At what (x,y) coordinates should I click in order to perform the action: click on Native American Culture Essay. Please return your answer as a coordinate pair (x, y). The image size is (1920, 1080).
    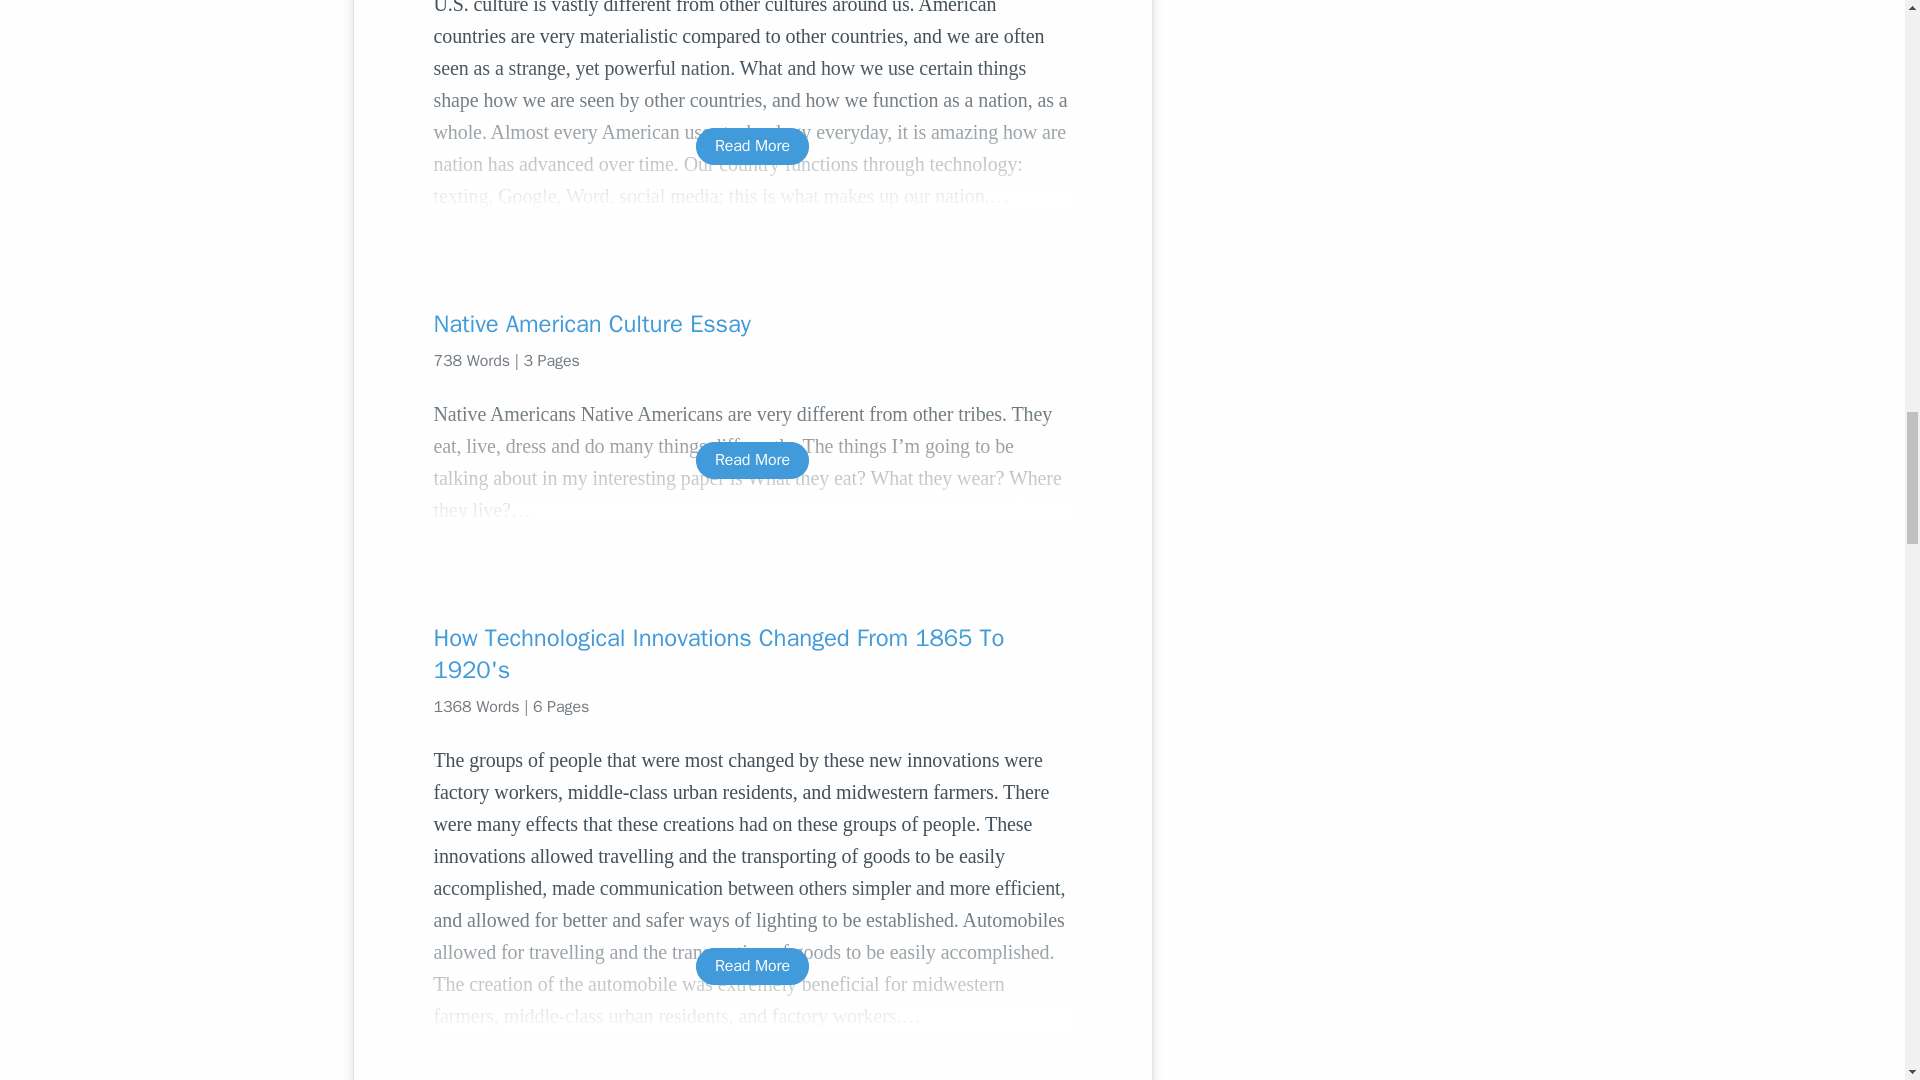
    Looking at the image, I should click on (752, 324).